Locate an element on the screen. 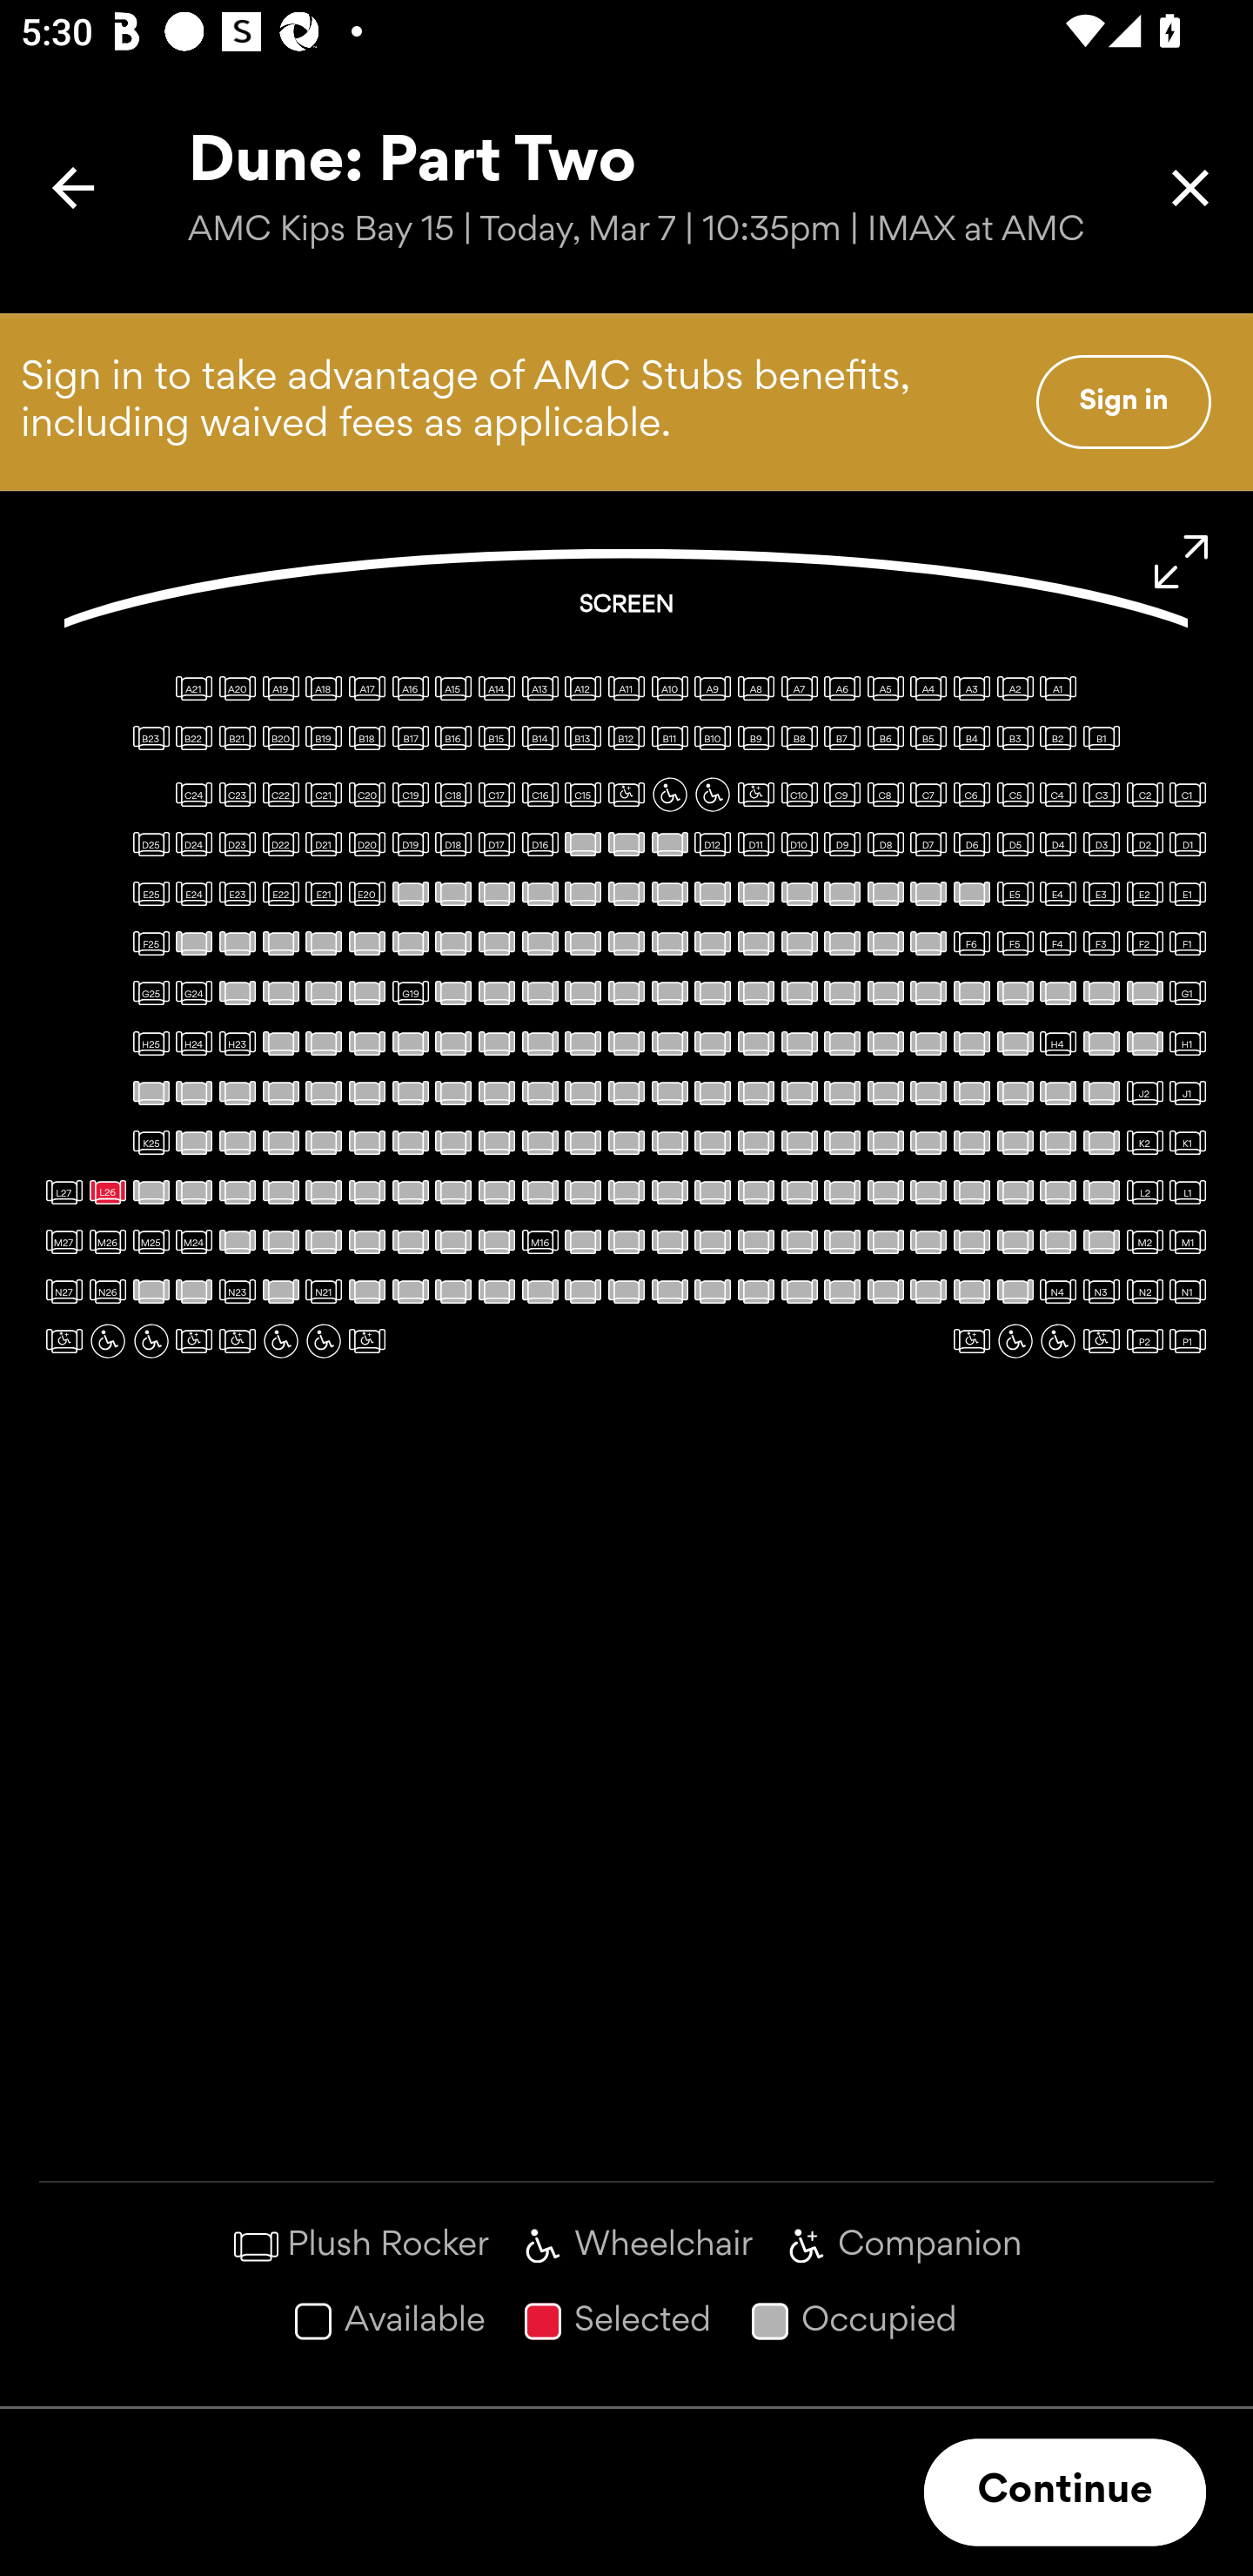 The image size is (1253, 2576). Close is located at coordinates (1190, 188).